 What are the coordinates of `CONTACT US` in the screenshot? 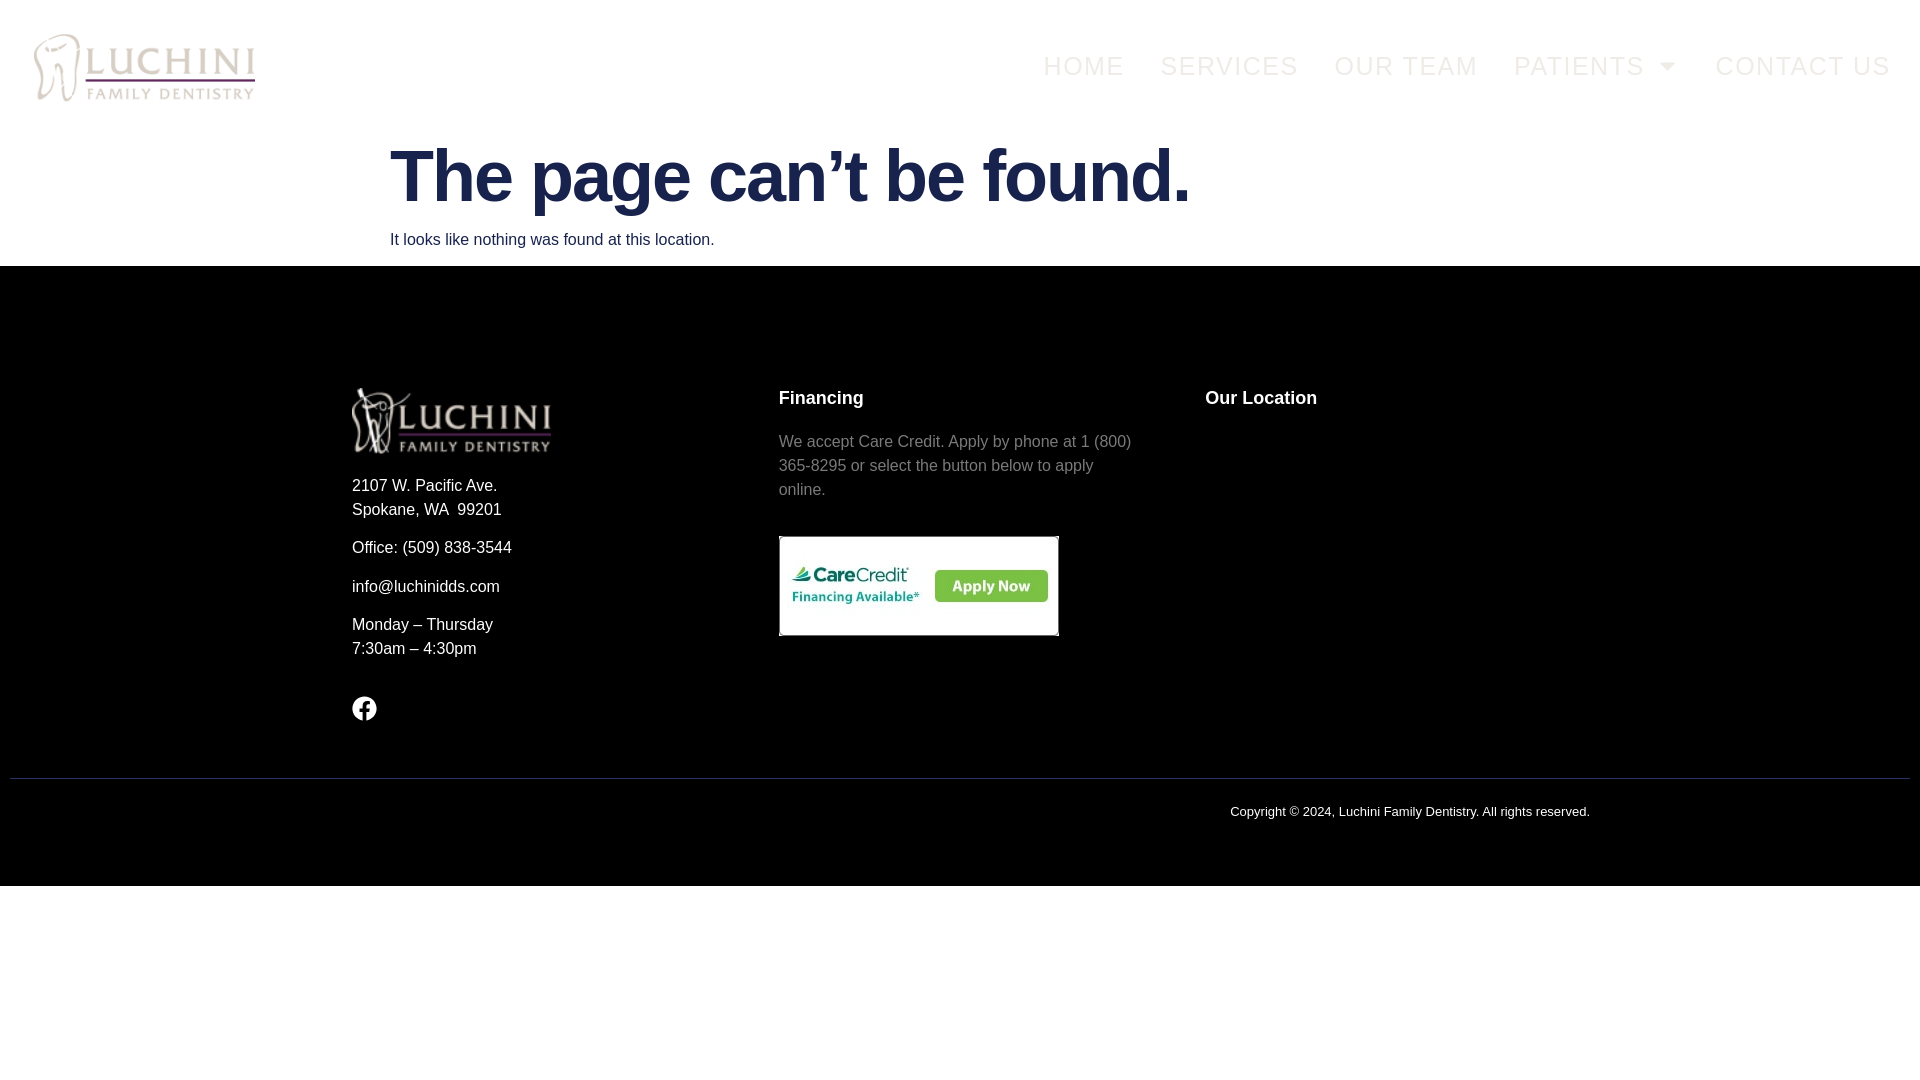 It's located at (1804, 64).